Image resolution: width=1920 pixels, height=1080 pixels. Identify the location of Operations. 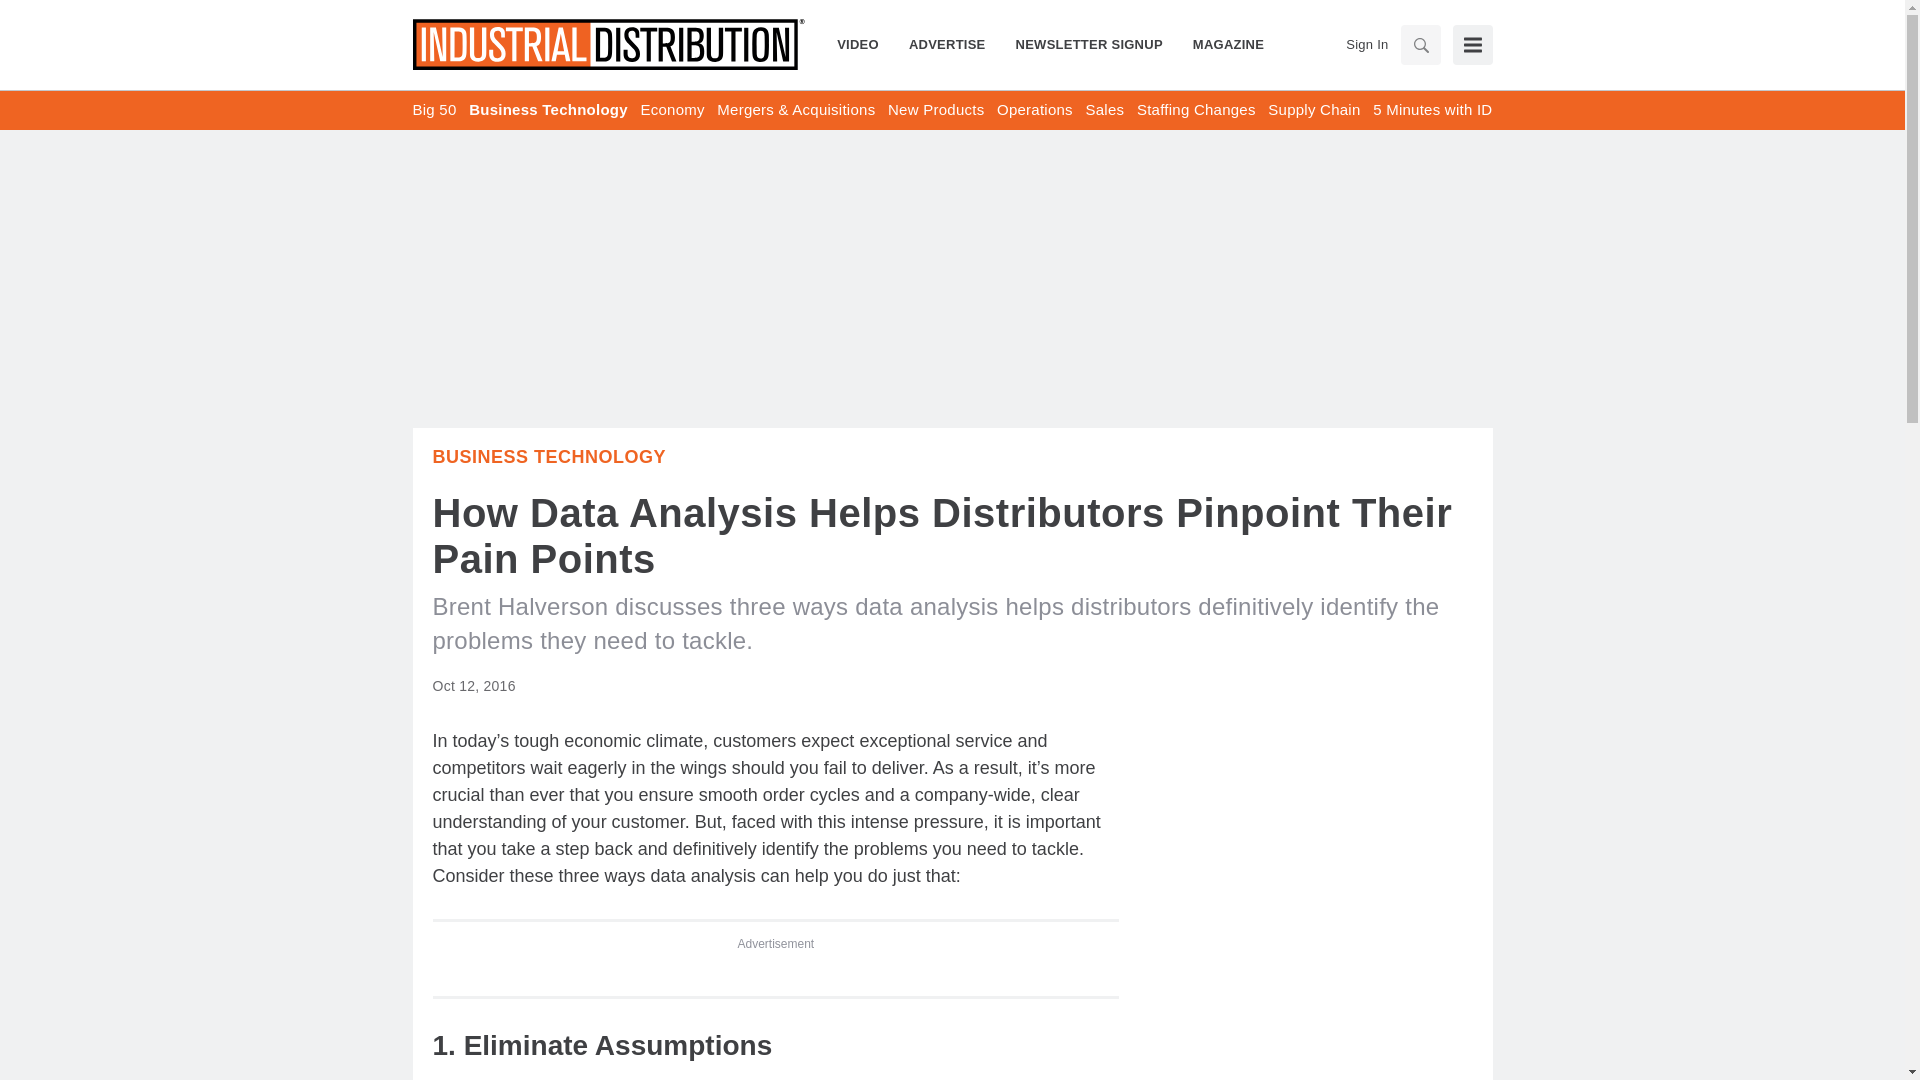
(1034, 110).